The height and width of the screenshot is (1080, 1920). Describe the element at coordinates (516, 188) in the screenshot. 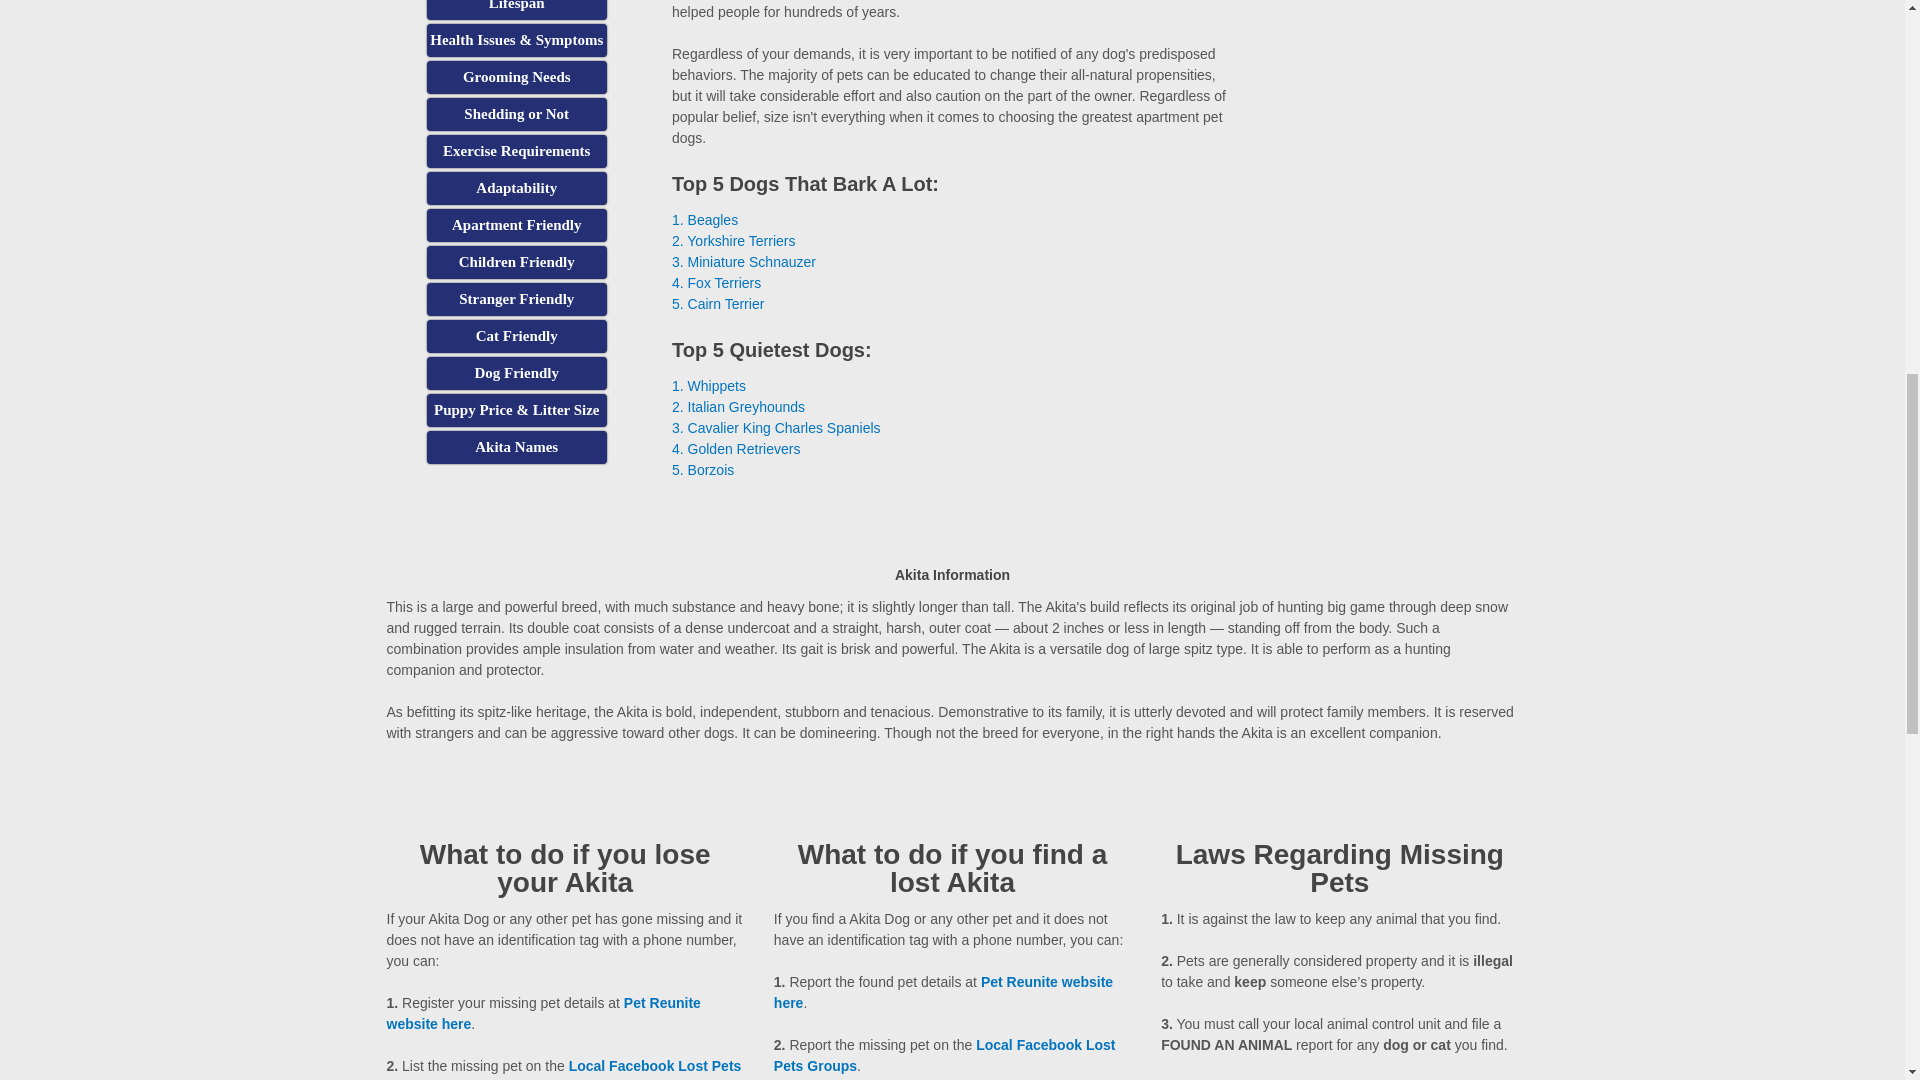

I see `Are Akita Dogs easy to adapt?` at that location.